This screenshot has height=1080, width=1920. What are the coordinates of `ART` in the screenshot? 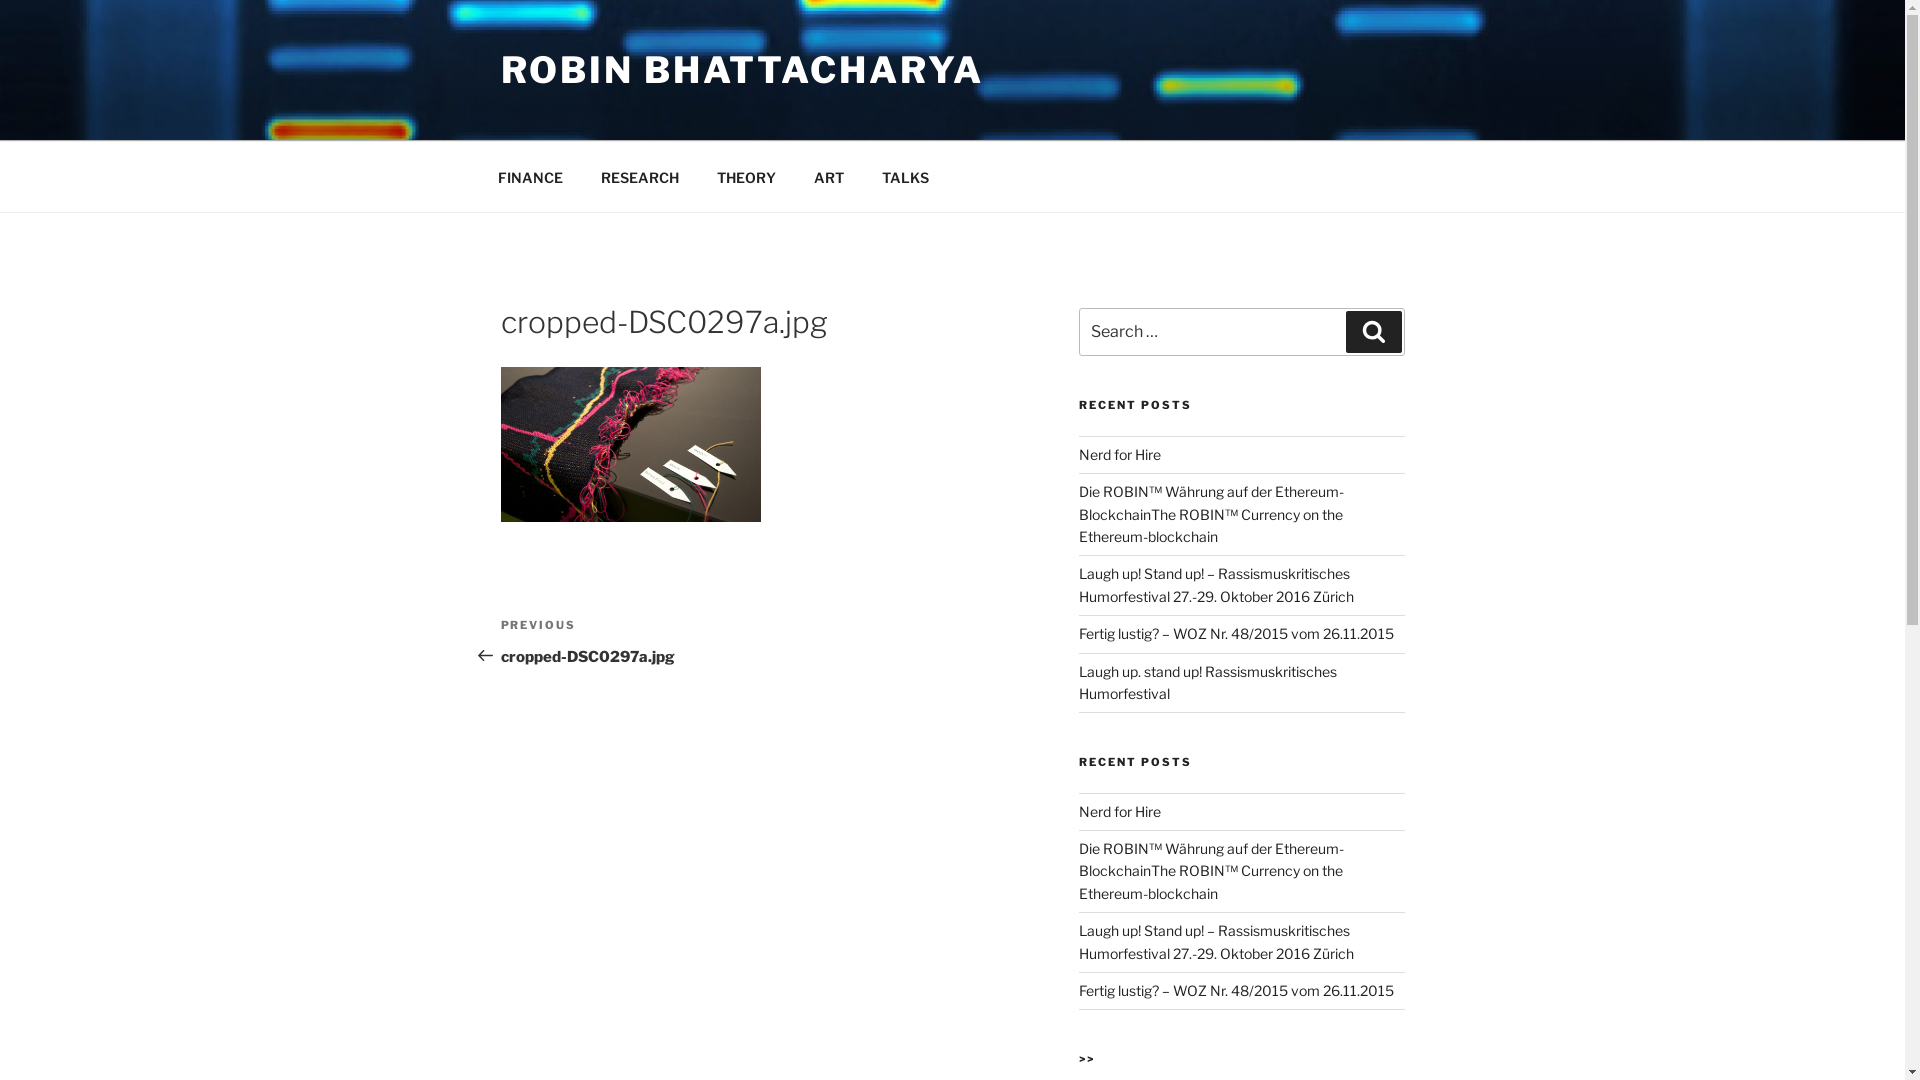 It's located at (828, 176).